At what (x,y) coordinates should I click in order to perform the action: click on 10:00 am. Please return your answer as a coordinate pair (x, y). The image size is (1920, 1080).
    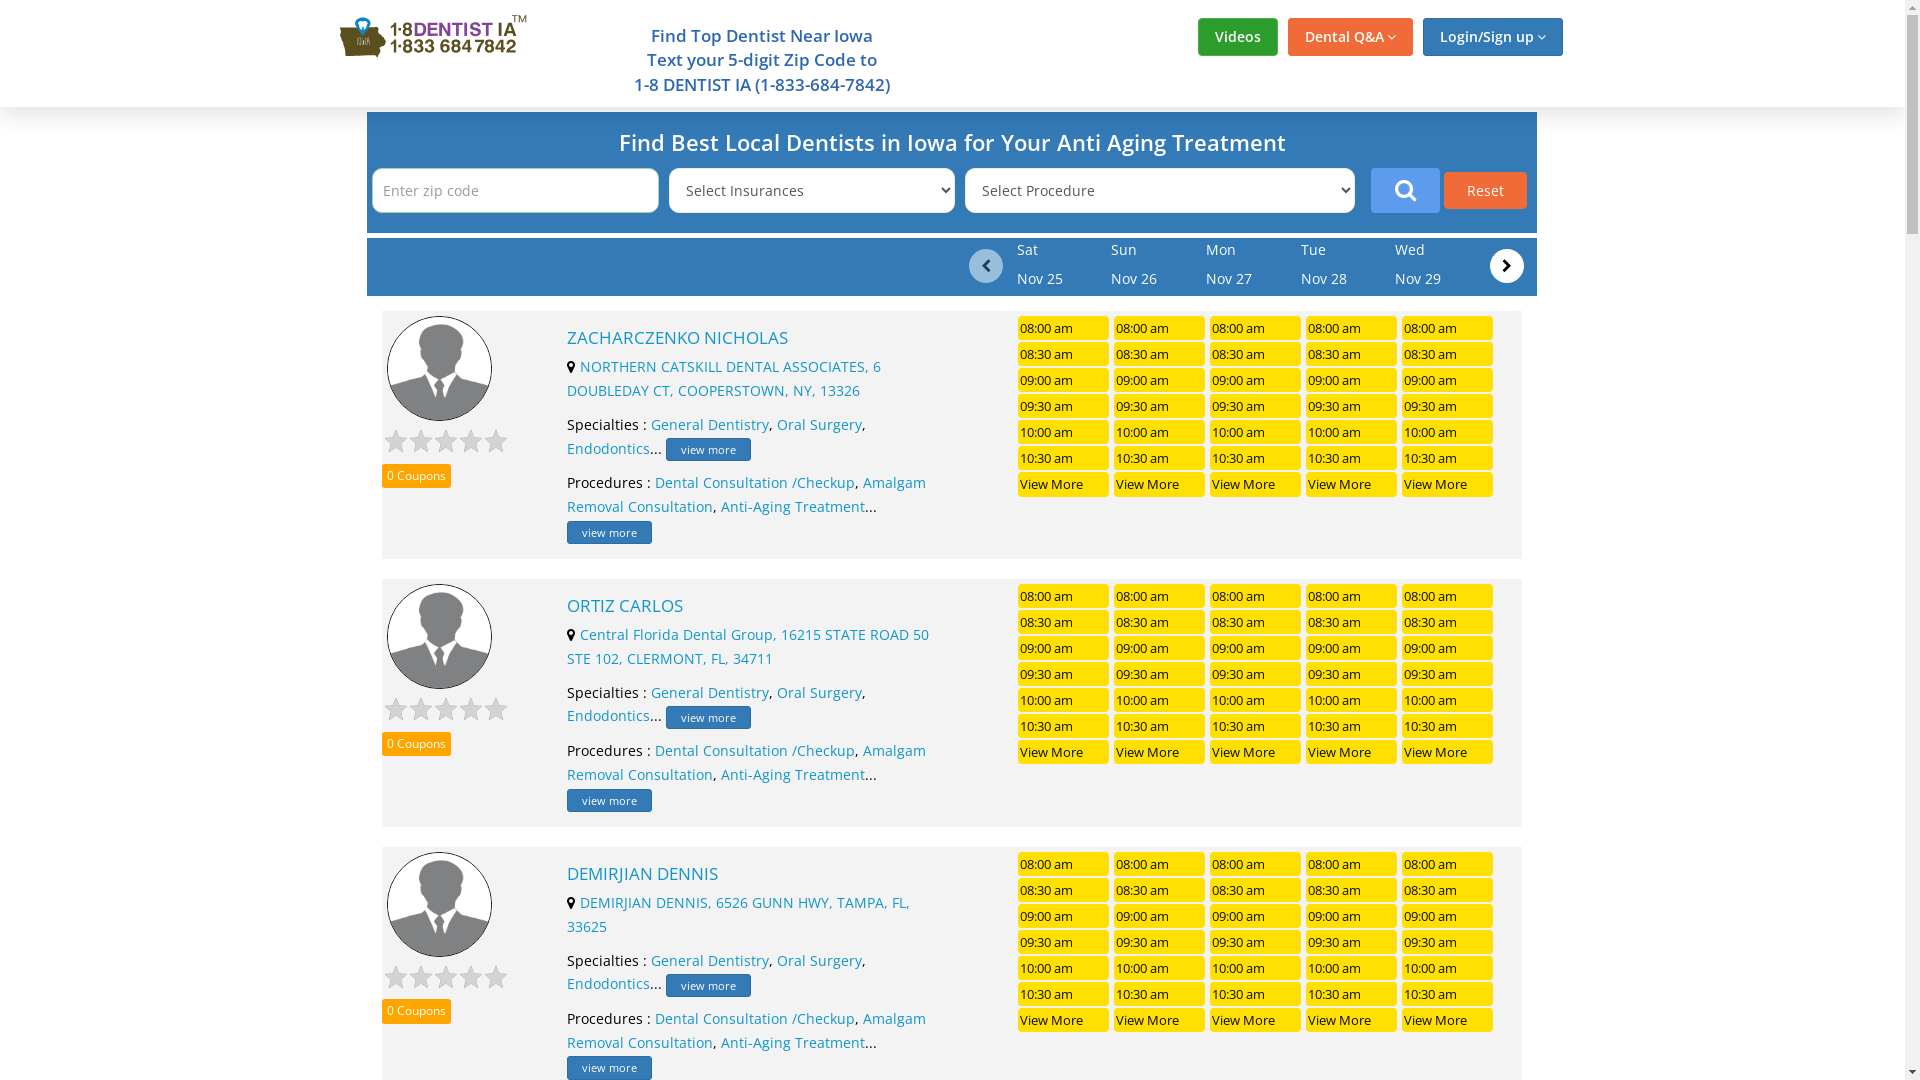
    Looking at the image, I should click on (1352, 968).